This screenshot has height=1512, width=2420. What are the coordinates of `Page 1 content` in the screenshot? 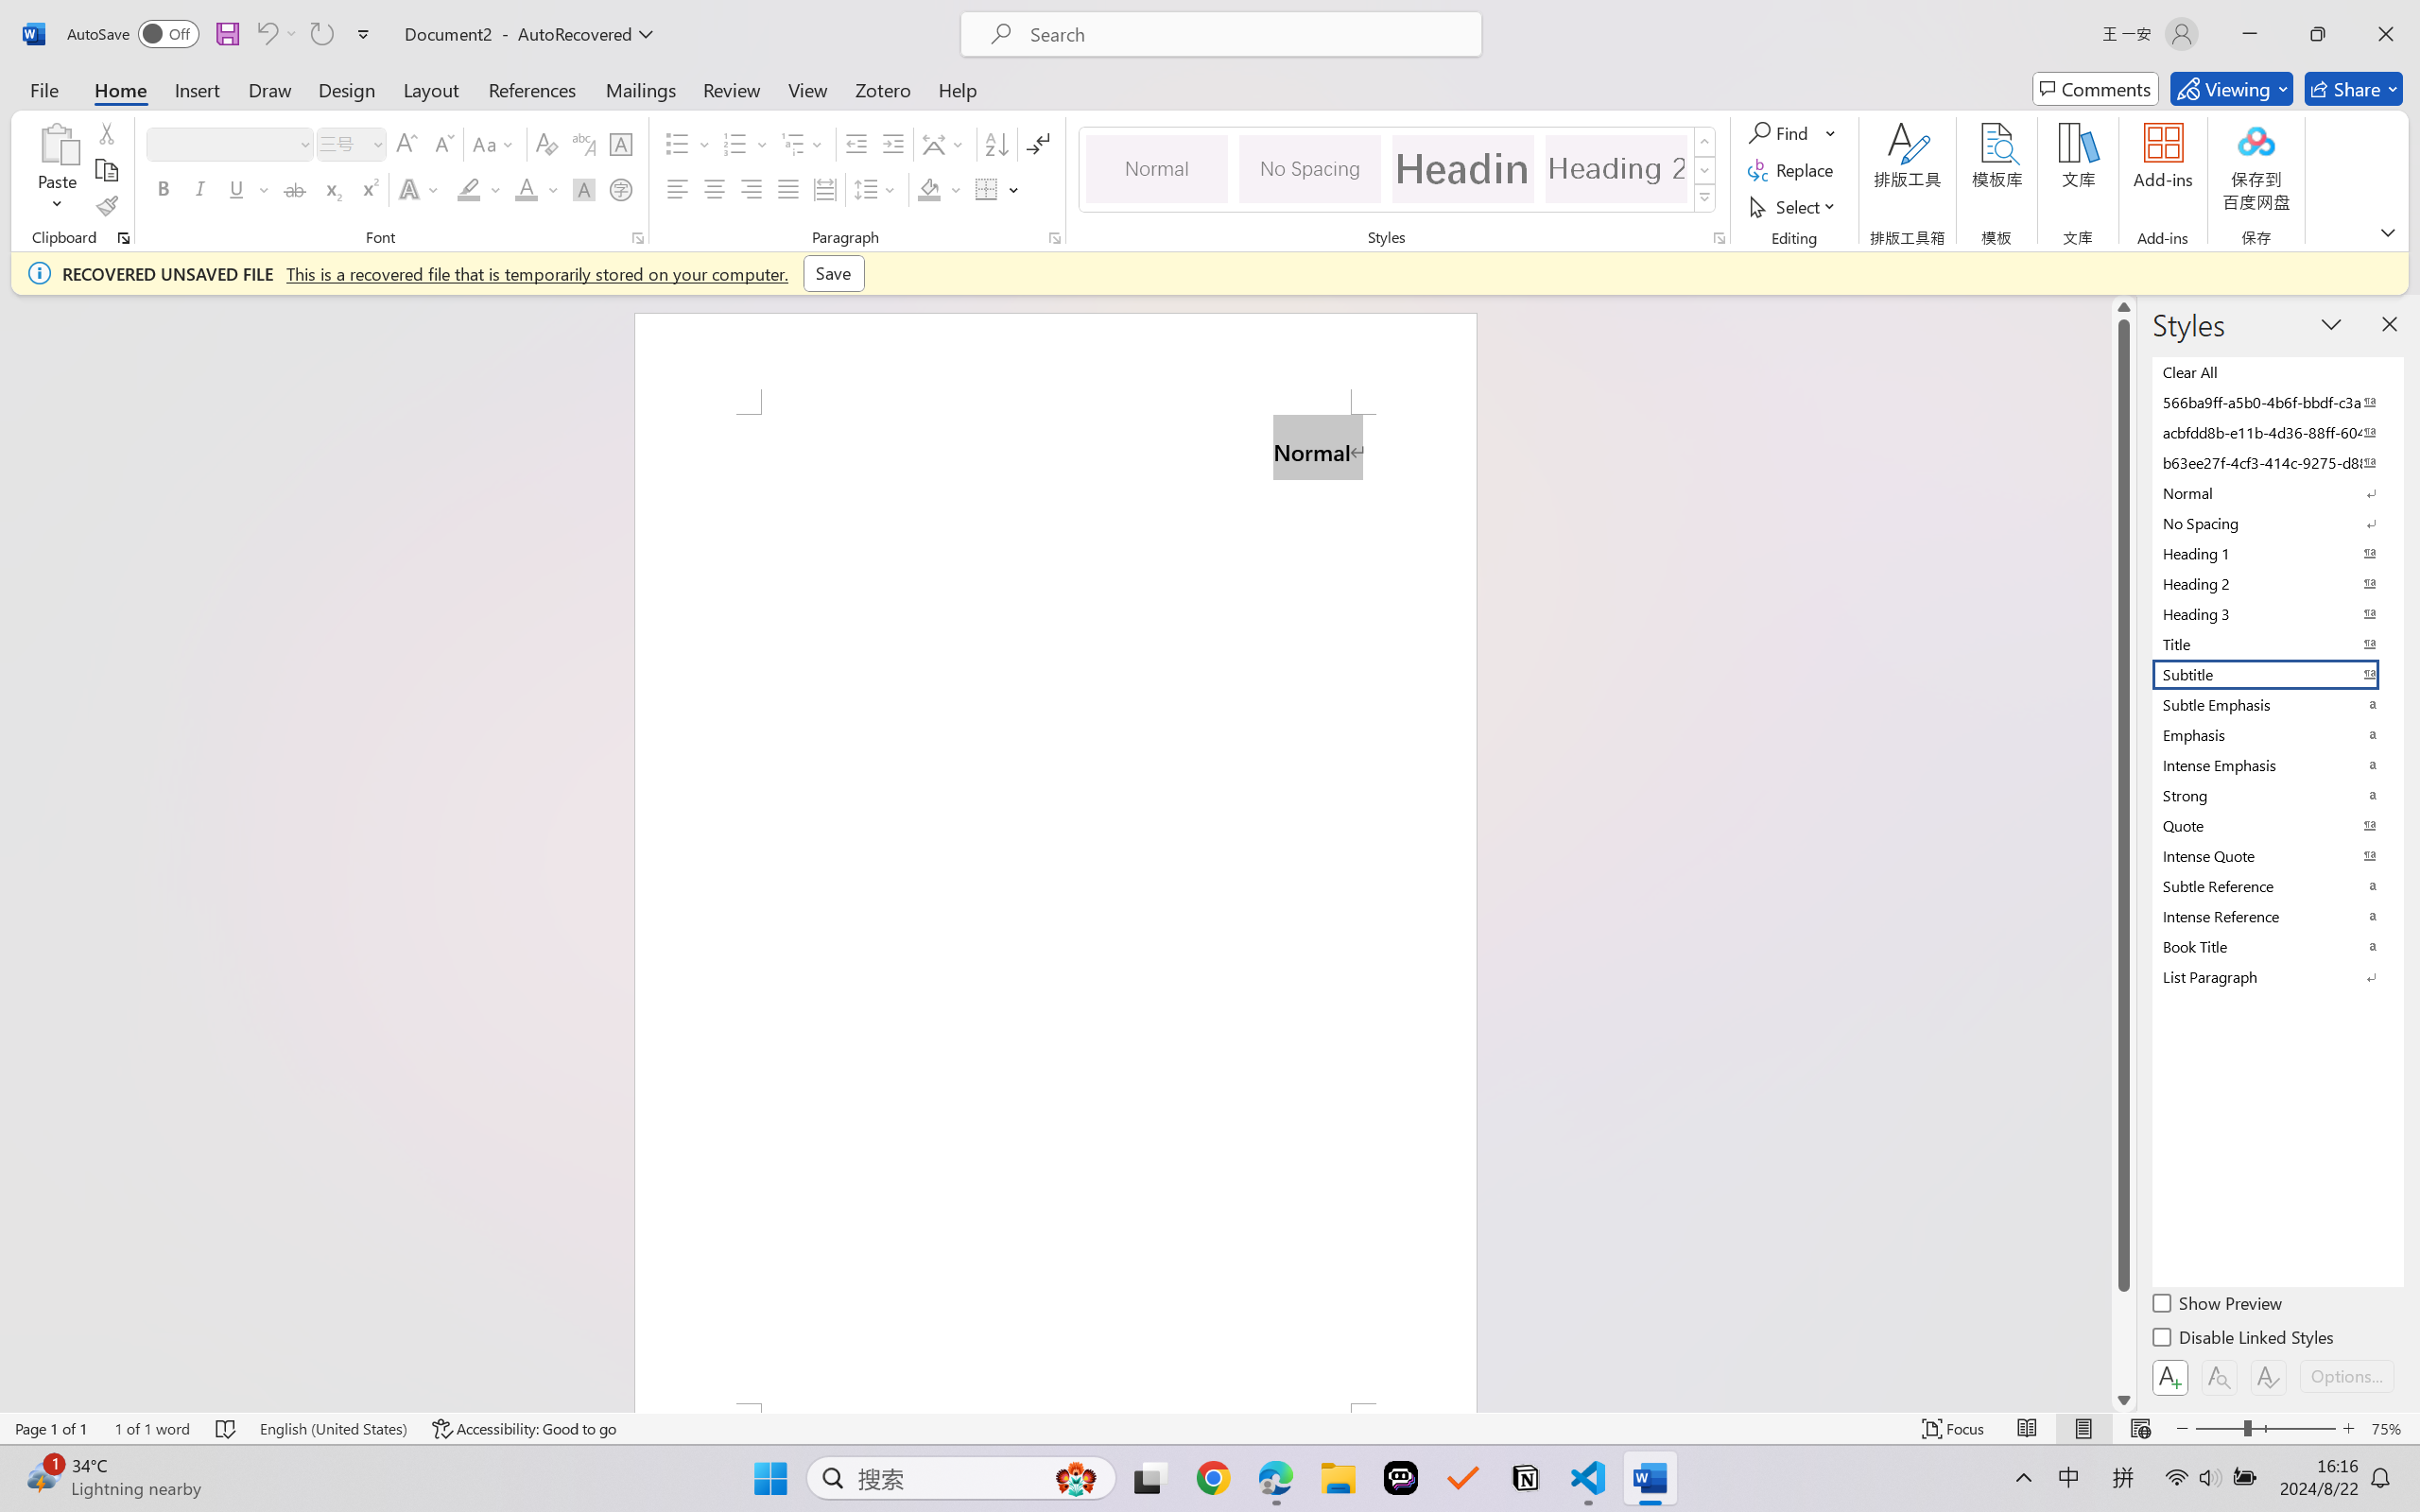 It's located at (1056, 908).